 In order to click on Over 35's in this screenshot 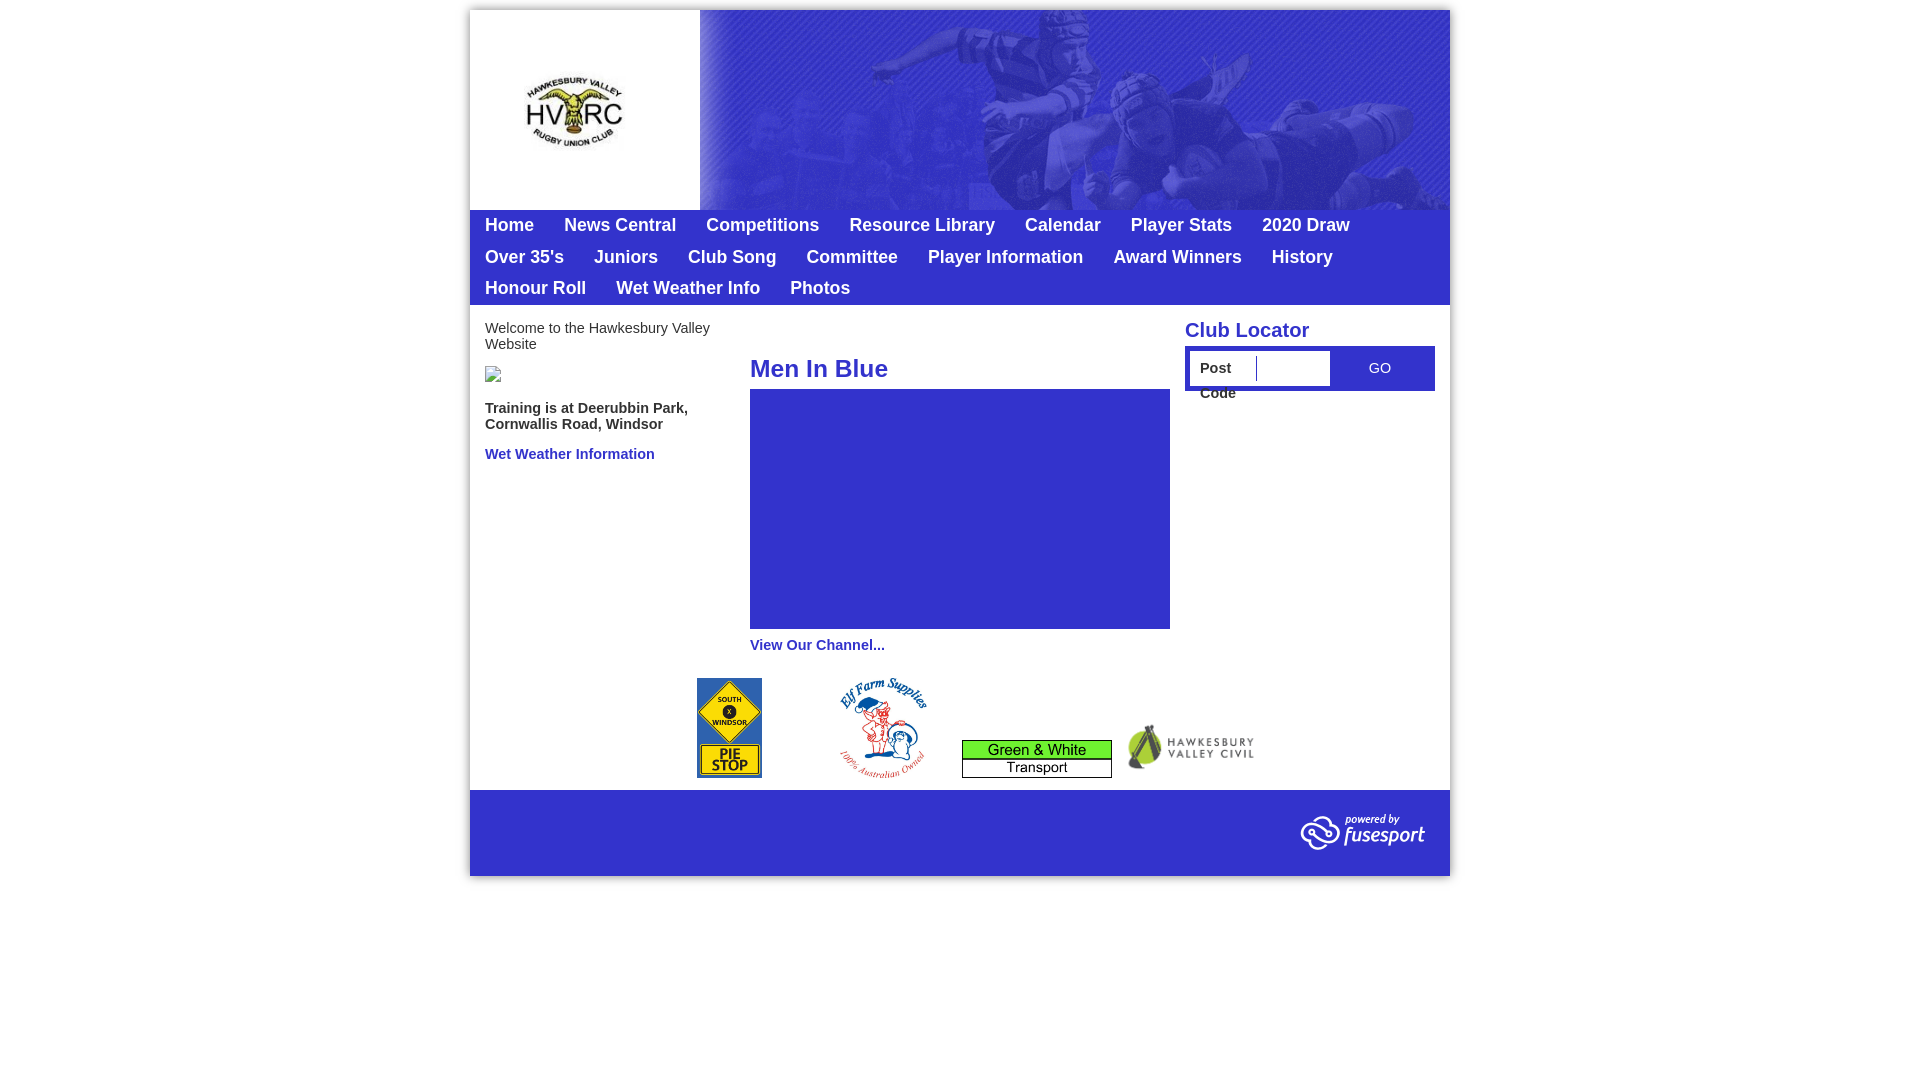, I will do `click(524, 258)`.